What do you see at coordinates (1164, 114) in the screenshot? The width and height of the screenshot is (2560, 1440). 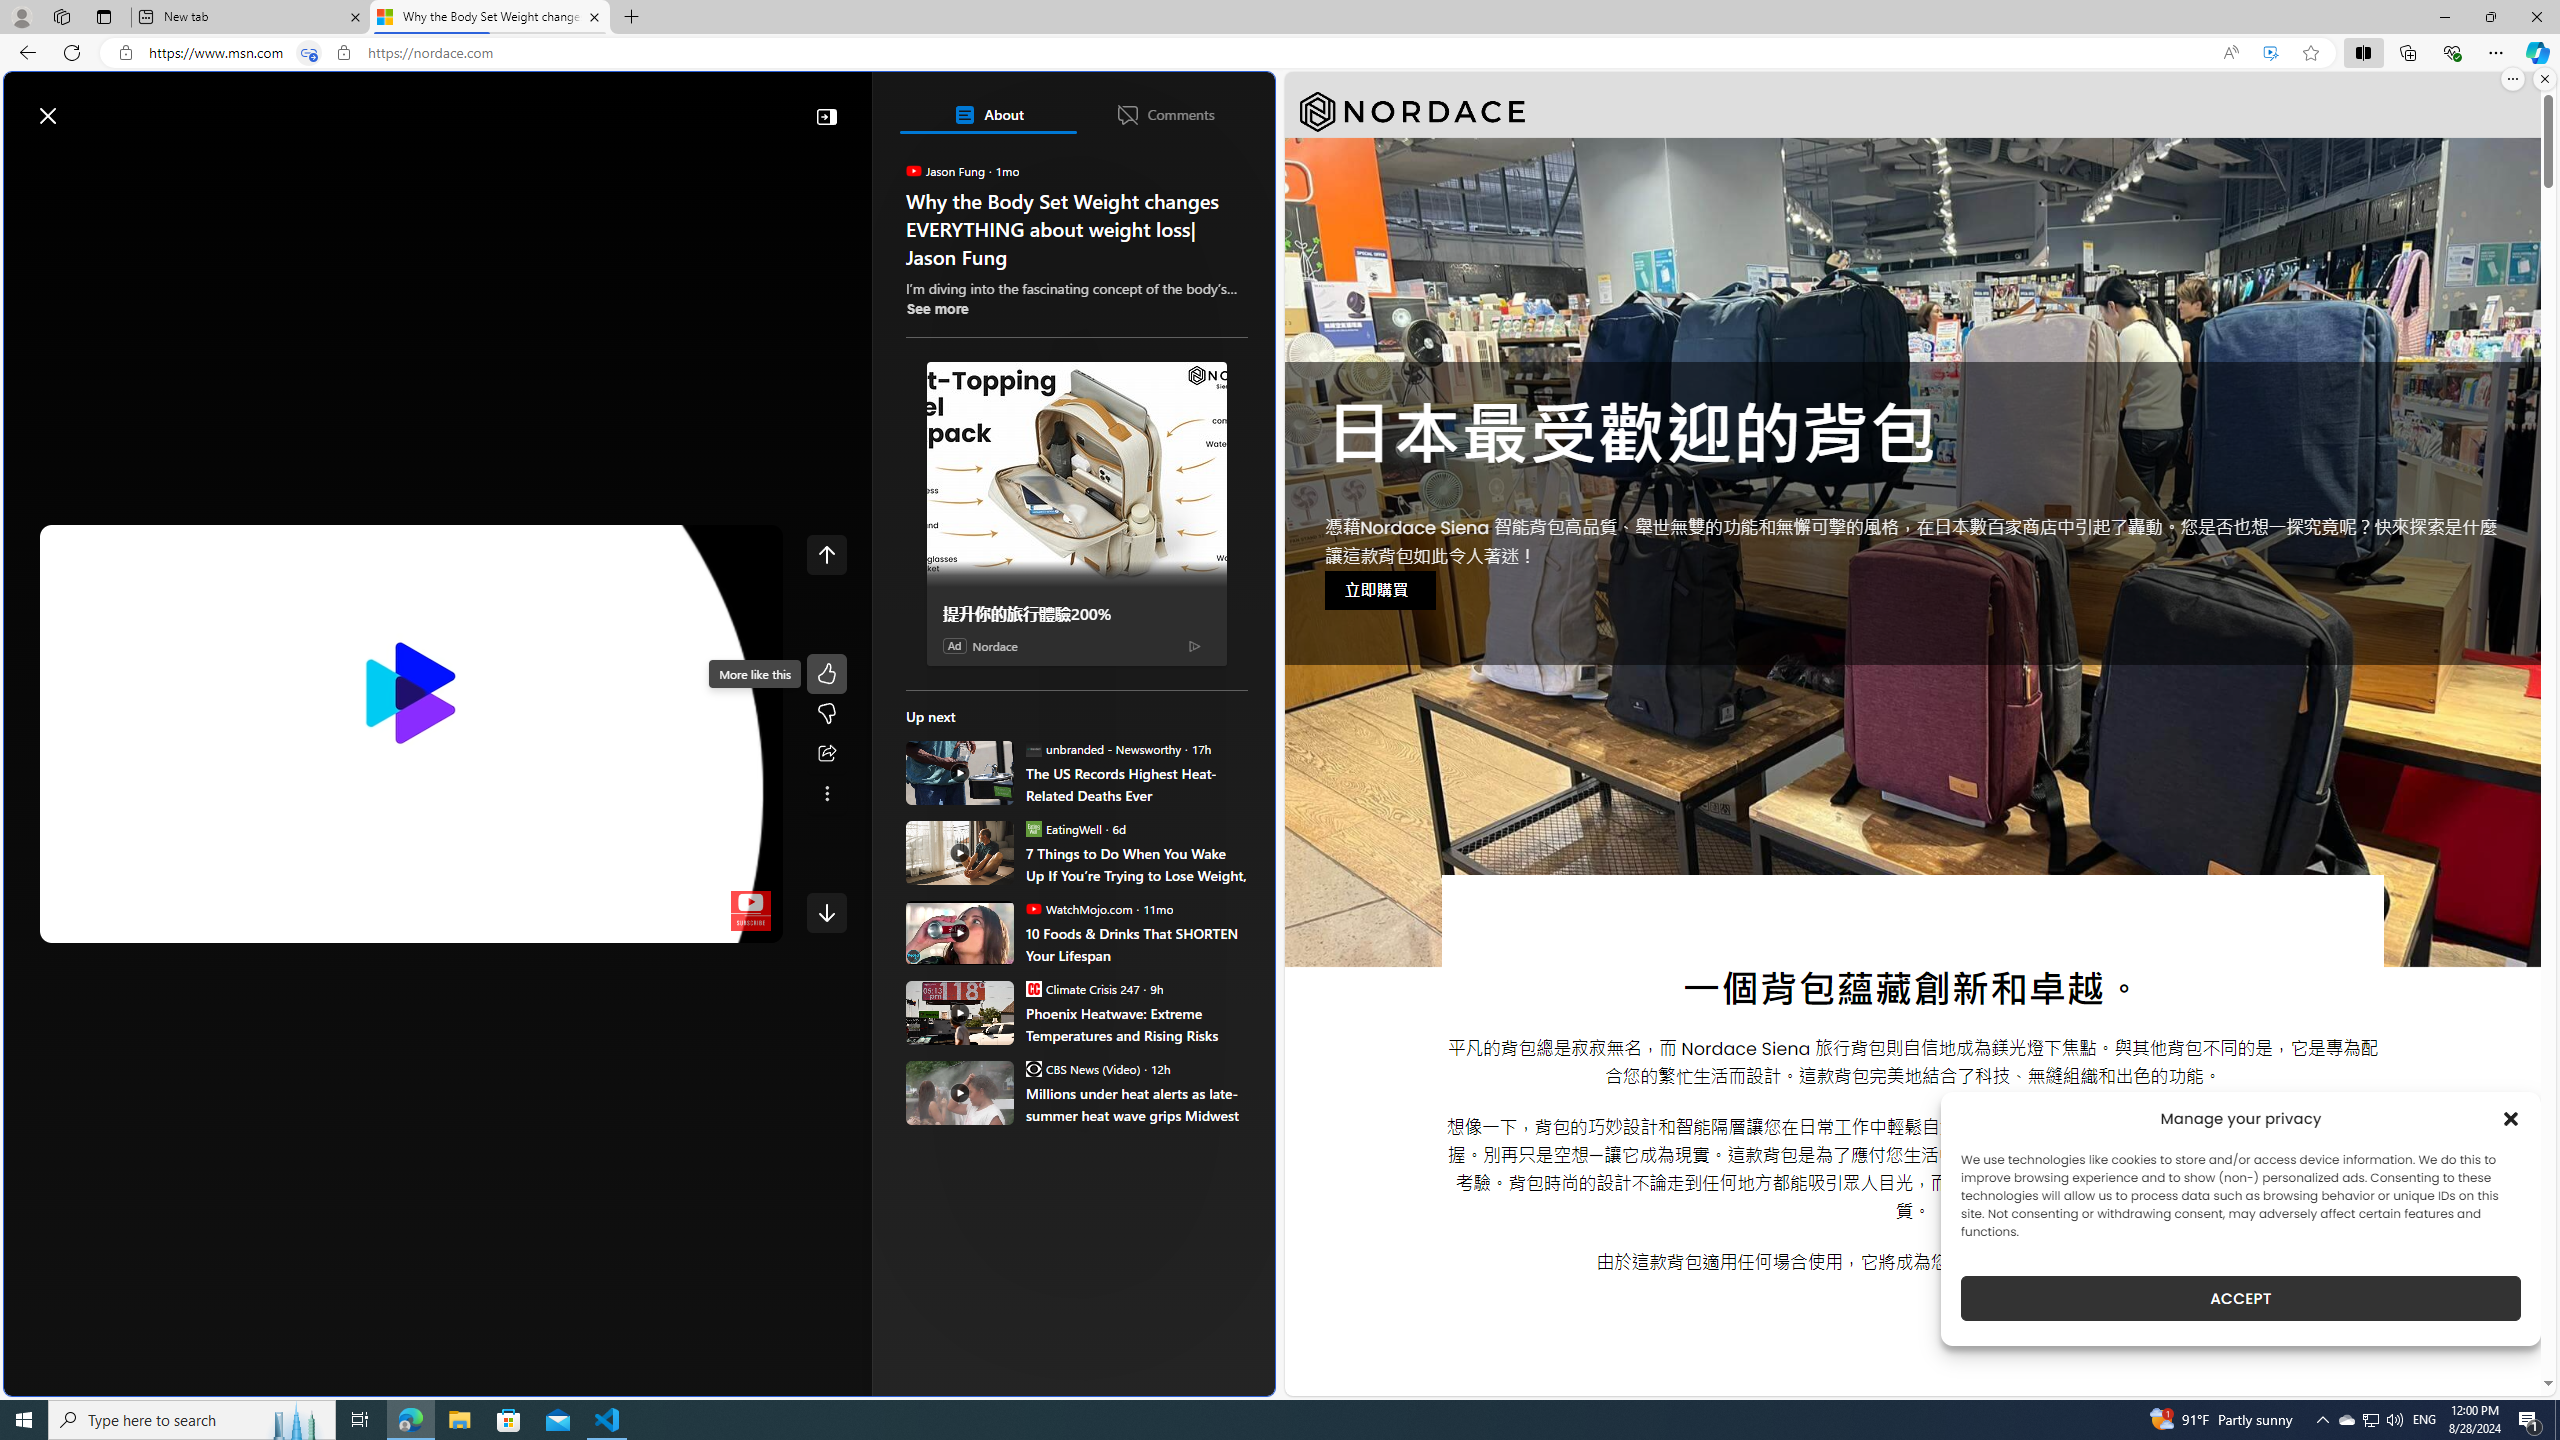 I see `Comments` at bounding box center [1164, 114].